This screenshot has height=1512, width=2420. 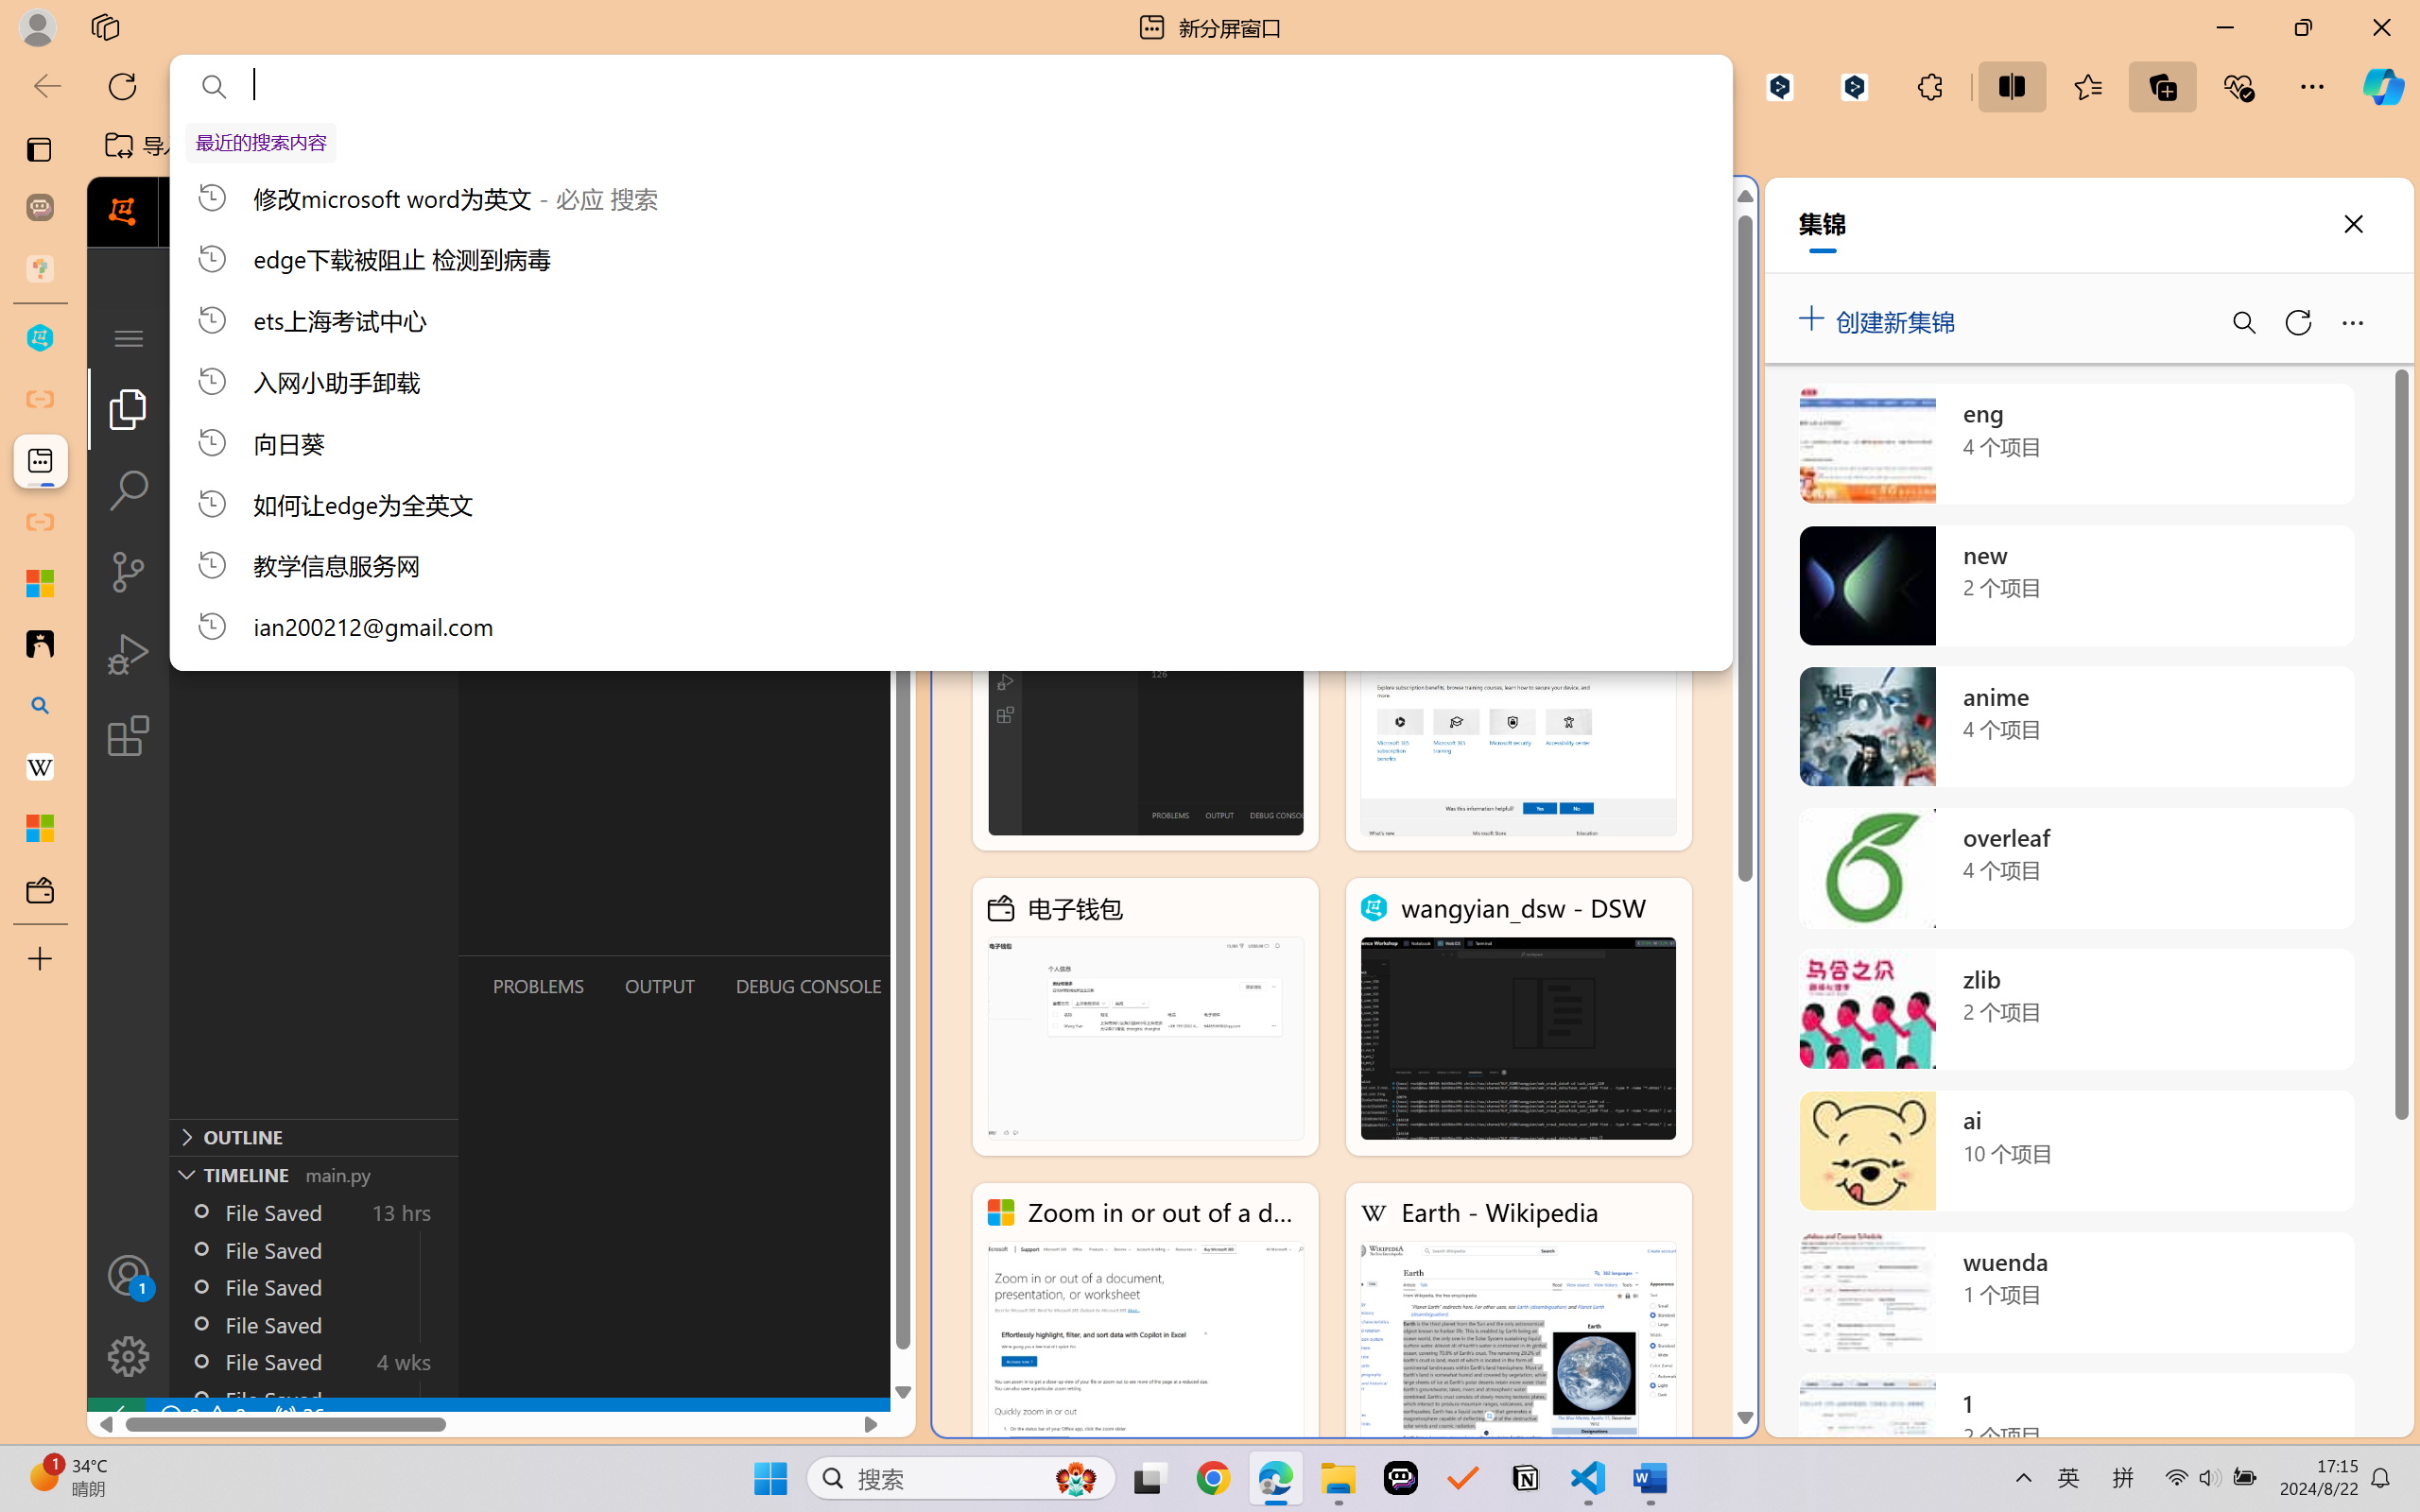 What do you see at coordinates (894, 338) in the screenshot?
I see `Tab actions` at bounding box center [894, 338].